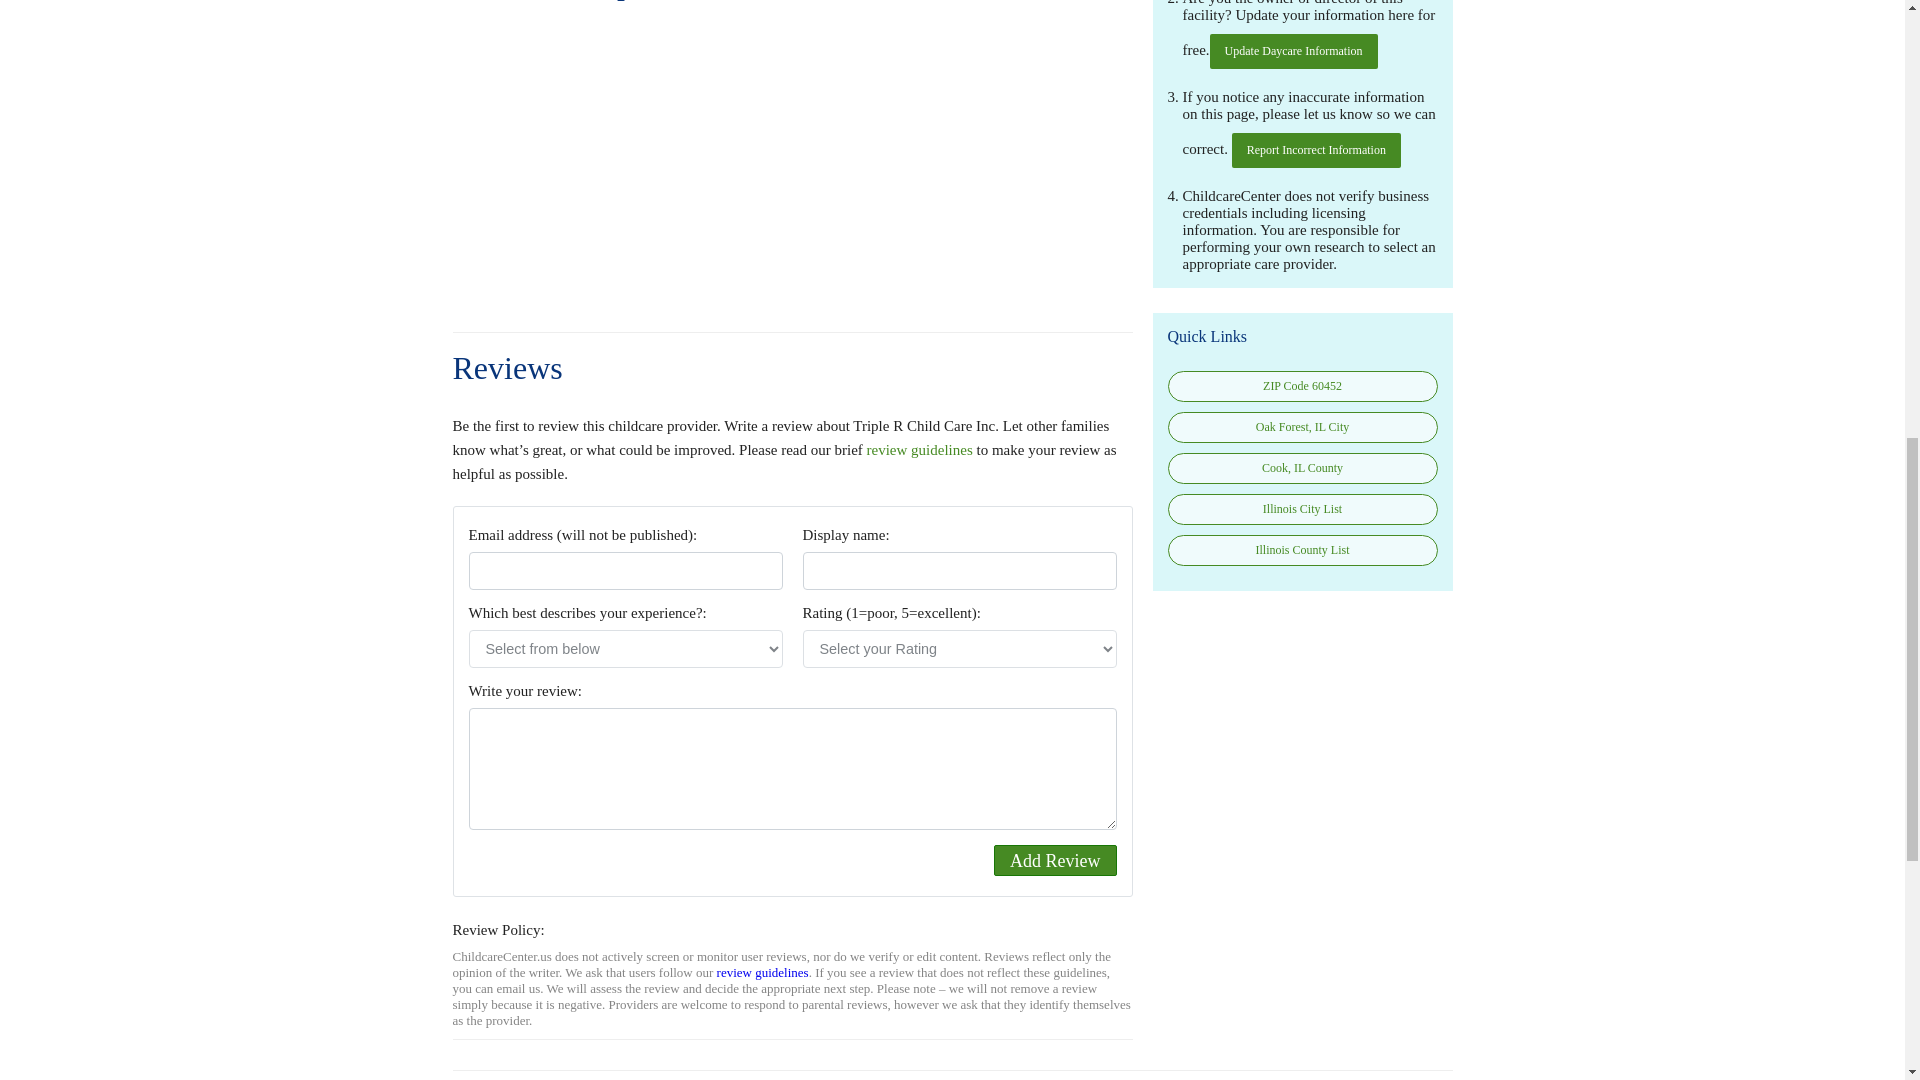 The image size is (1920, 1080). I want to click on Update Daycare Information, so click(1294, 51).